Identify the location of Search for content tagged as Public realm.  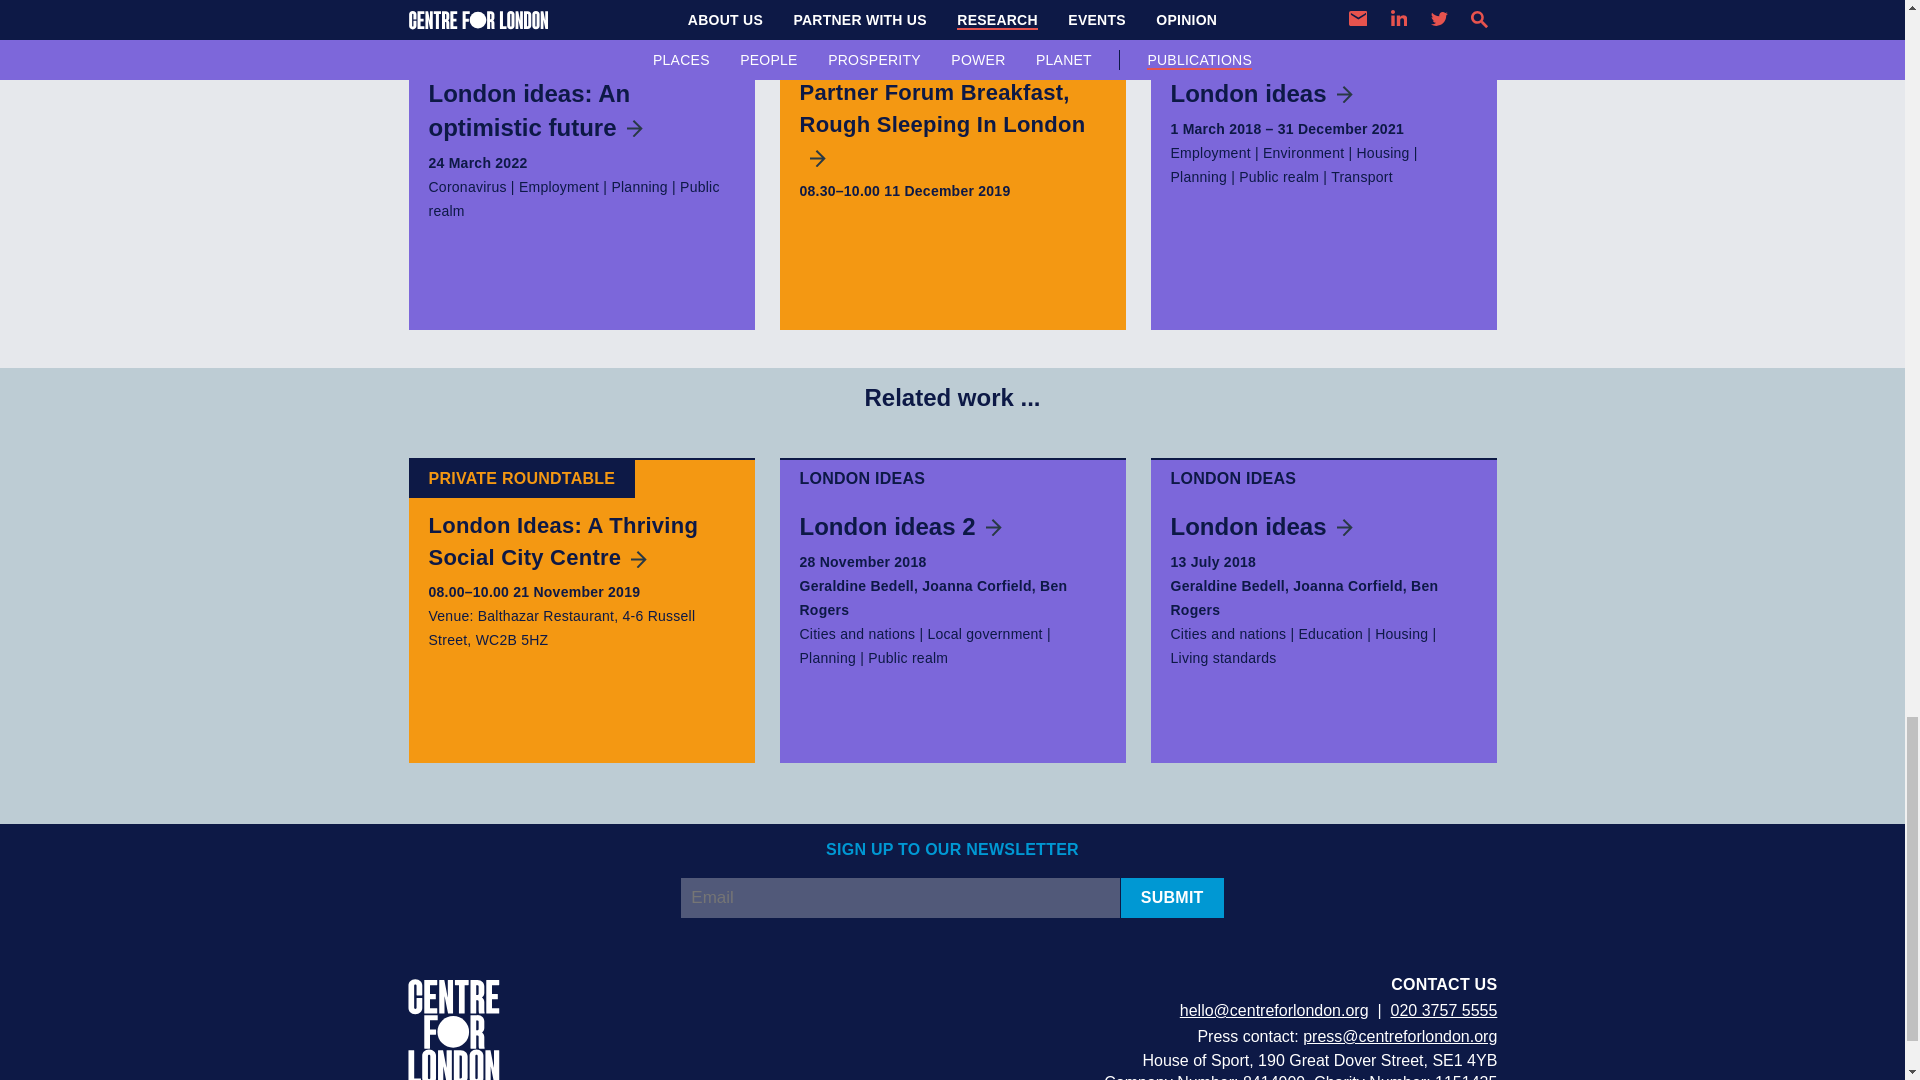
(573, 199).